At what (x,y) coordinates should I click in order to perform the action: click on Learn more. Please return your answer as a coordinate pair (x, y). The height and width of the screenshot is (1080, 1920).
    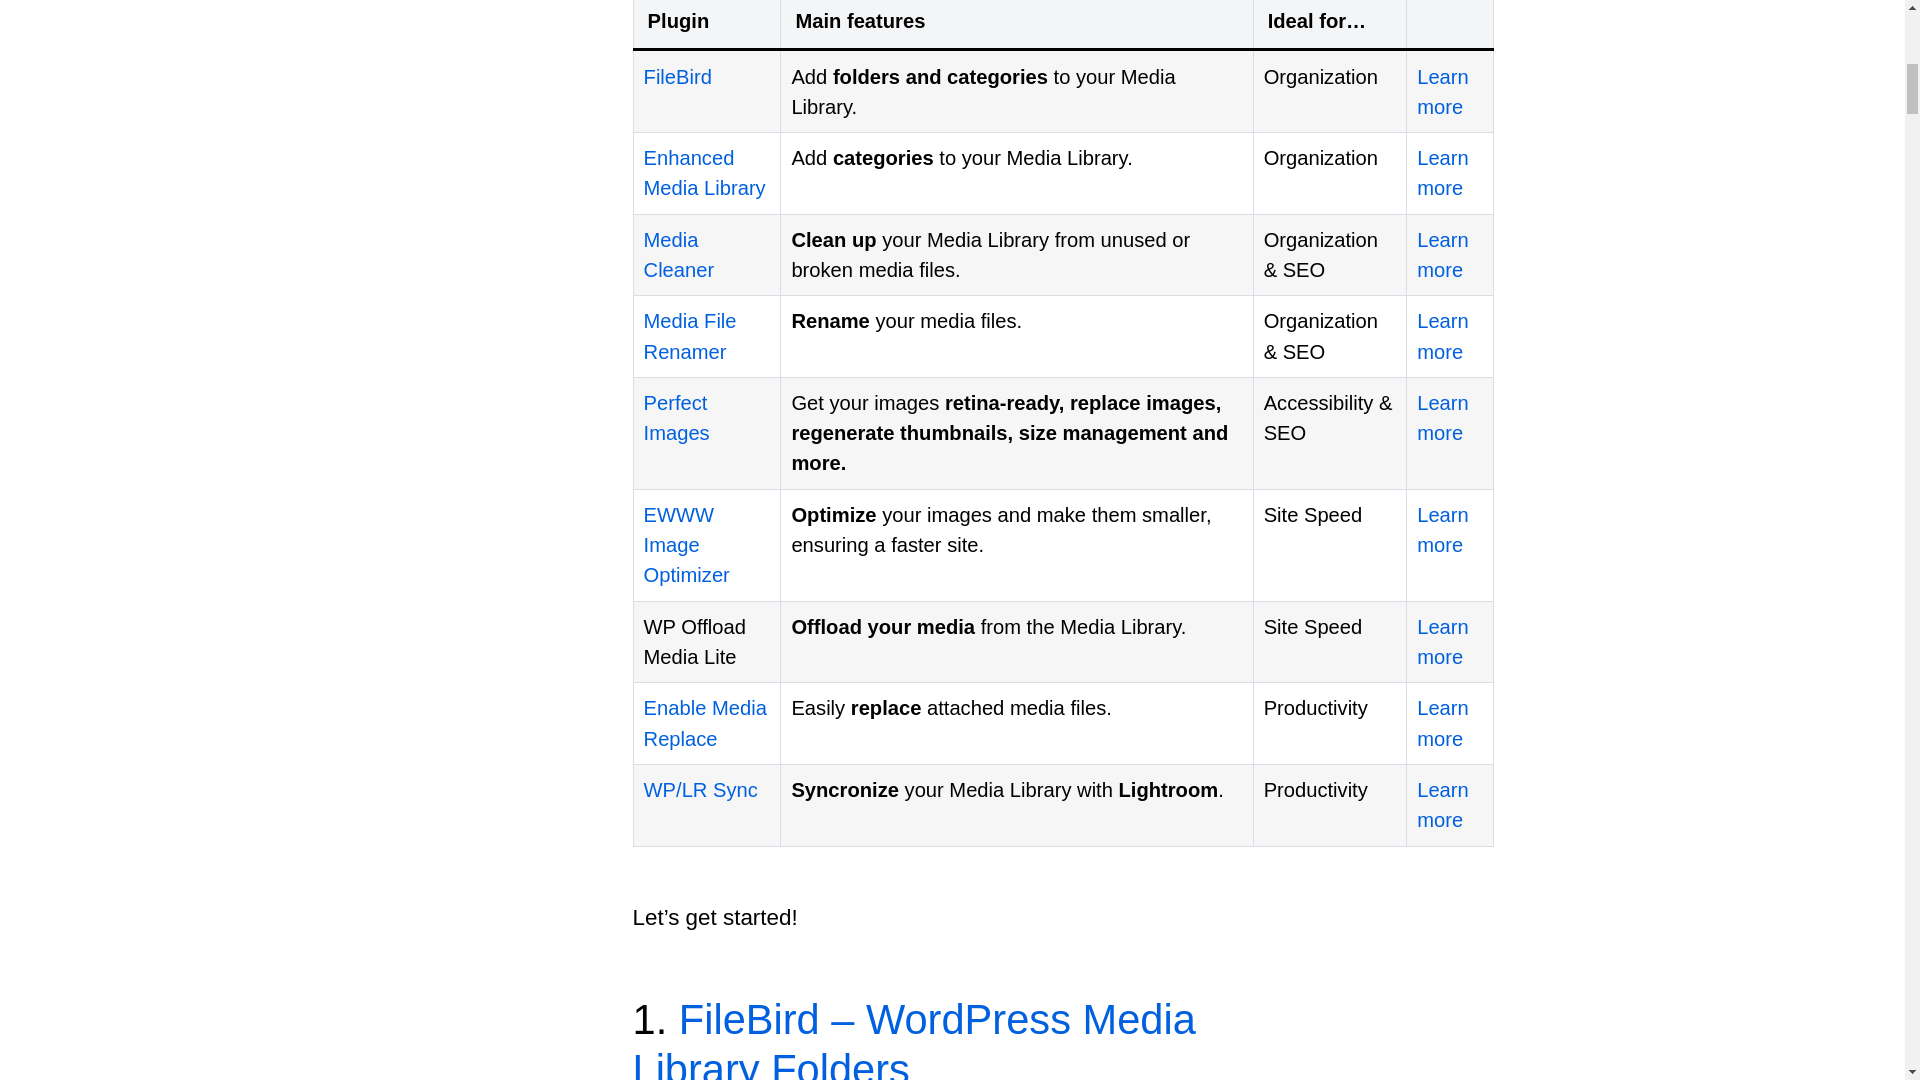
    Looking at the image, I should click on (1442, 254).